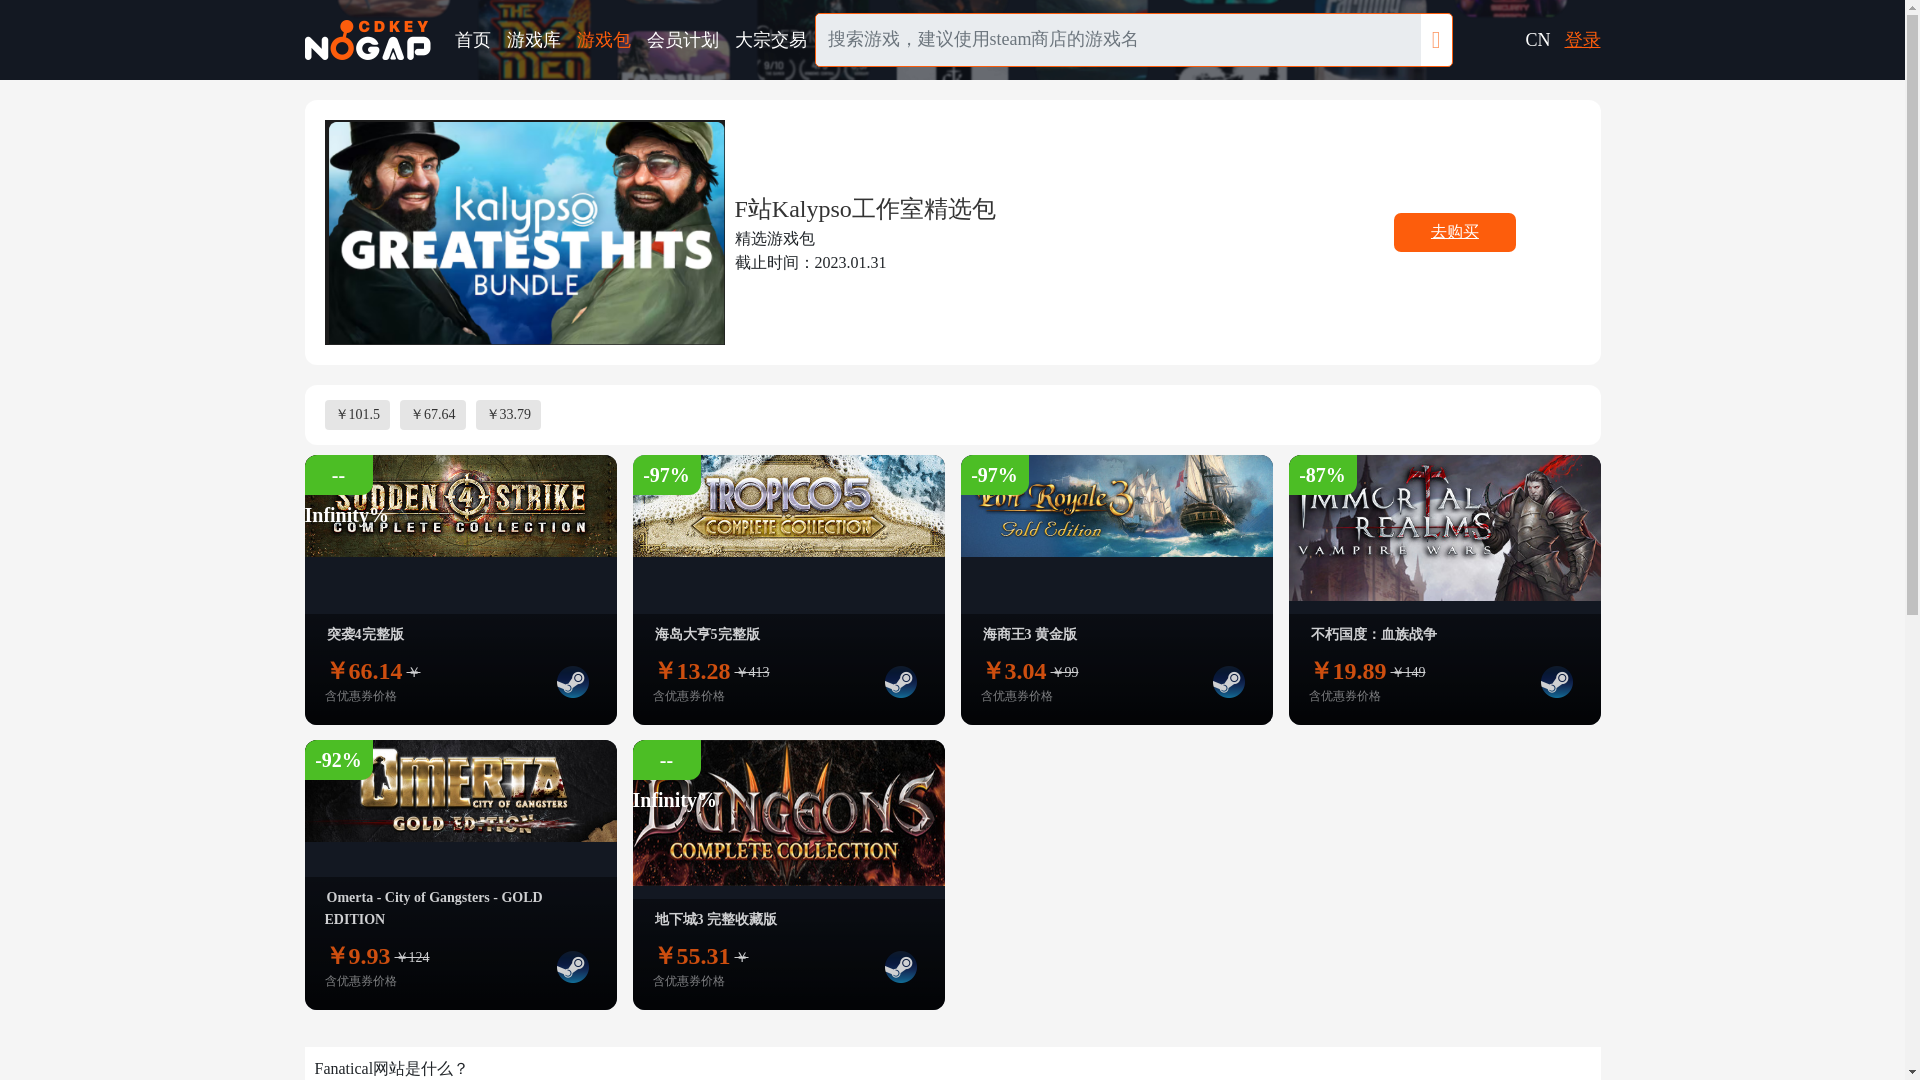 This screenshot has height=1080, width=1920. What do you see at coordinates (899, 966) in the screenshot?
I see `Steam` at bounding box center [899, 966].